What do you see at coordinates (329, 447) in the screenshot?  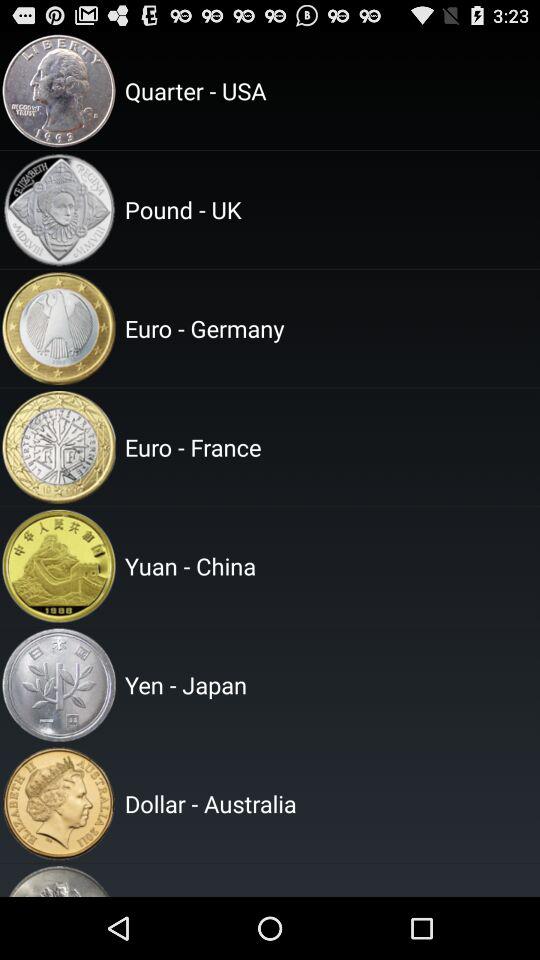 I see `tap the euro - france app` at bounding box center [329, 447].